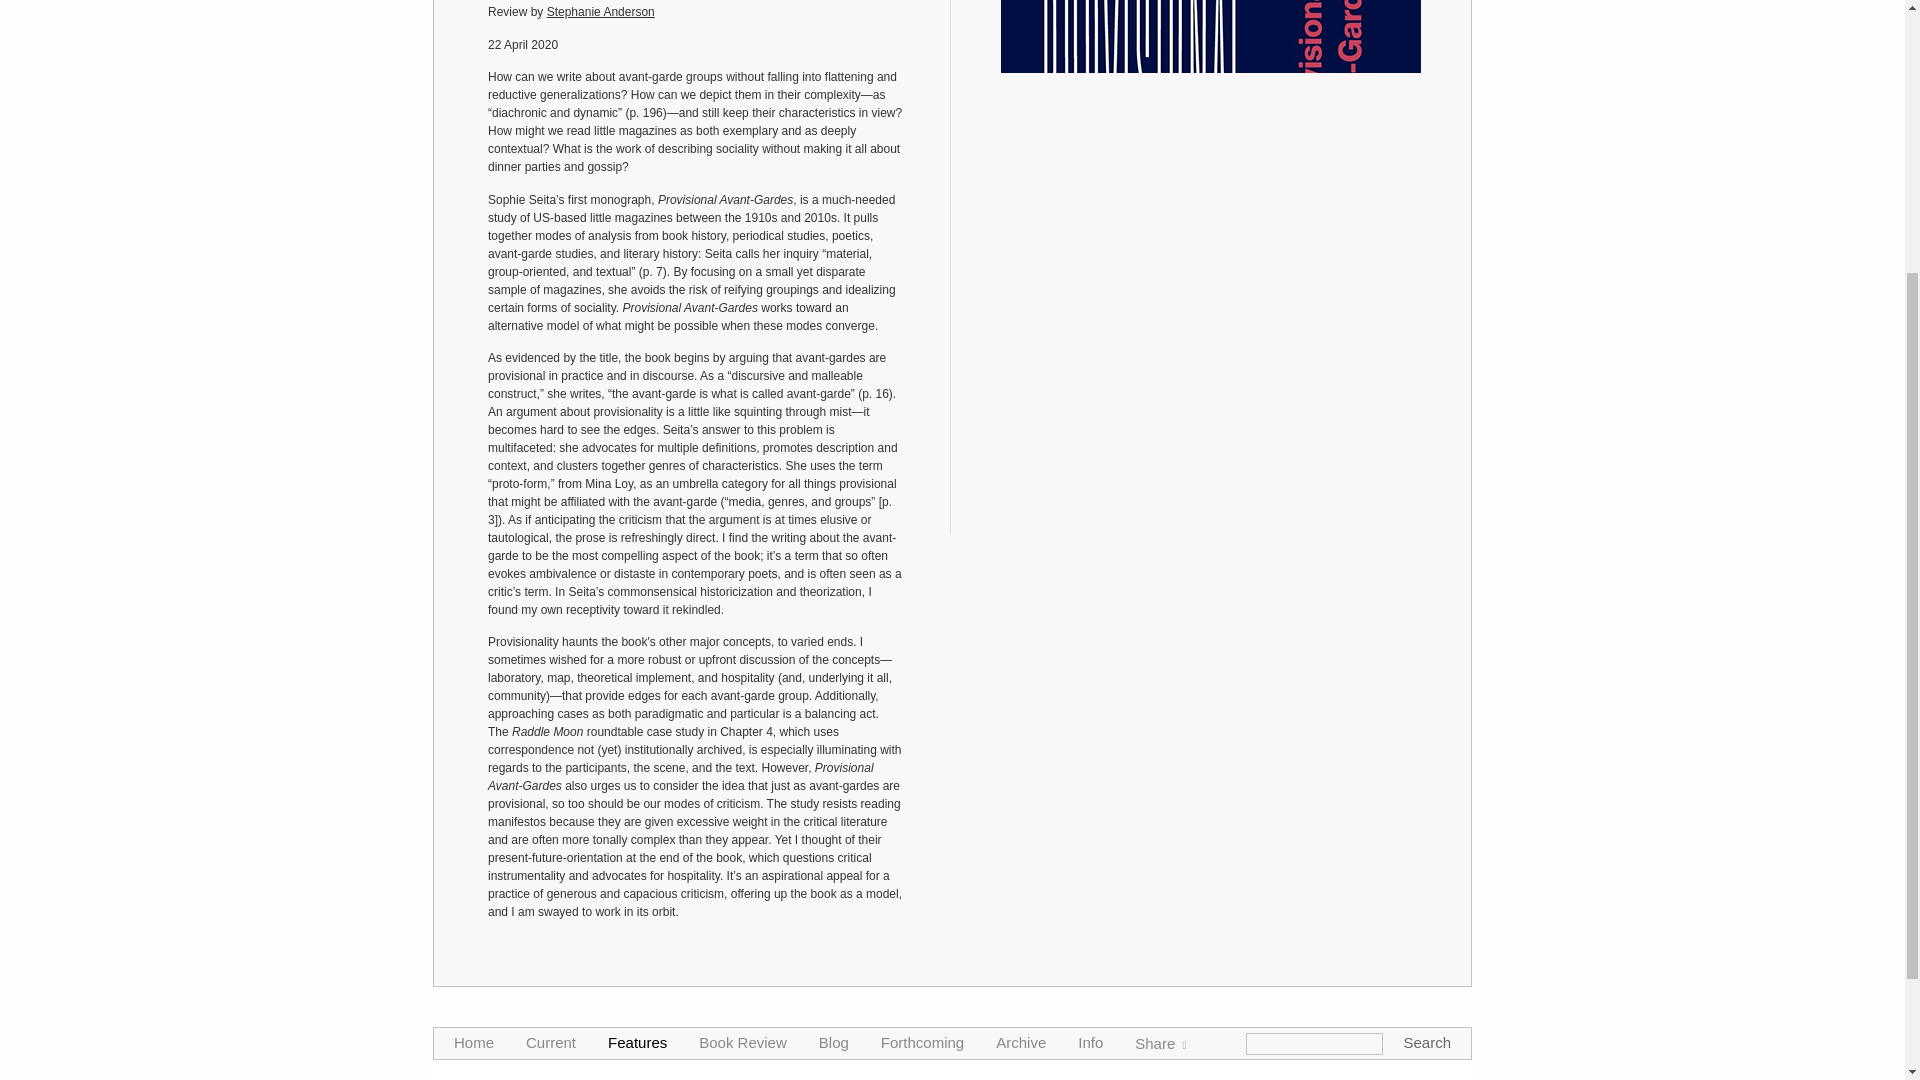  What do you see at coordinates (551, 646) in the screenshot?
I see `Current` at bounding box center [551, 646].